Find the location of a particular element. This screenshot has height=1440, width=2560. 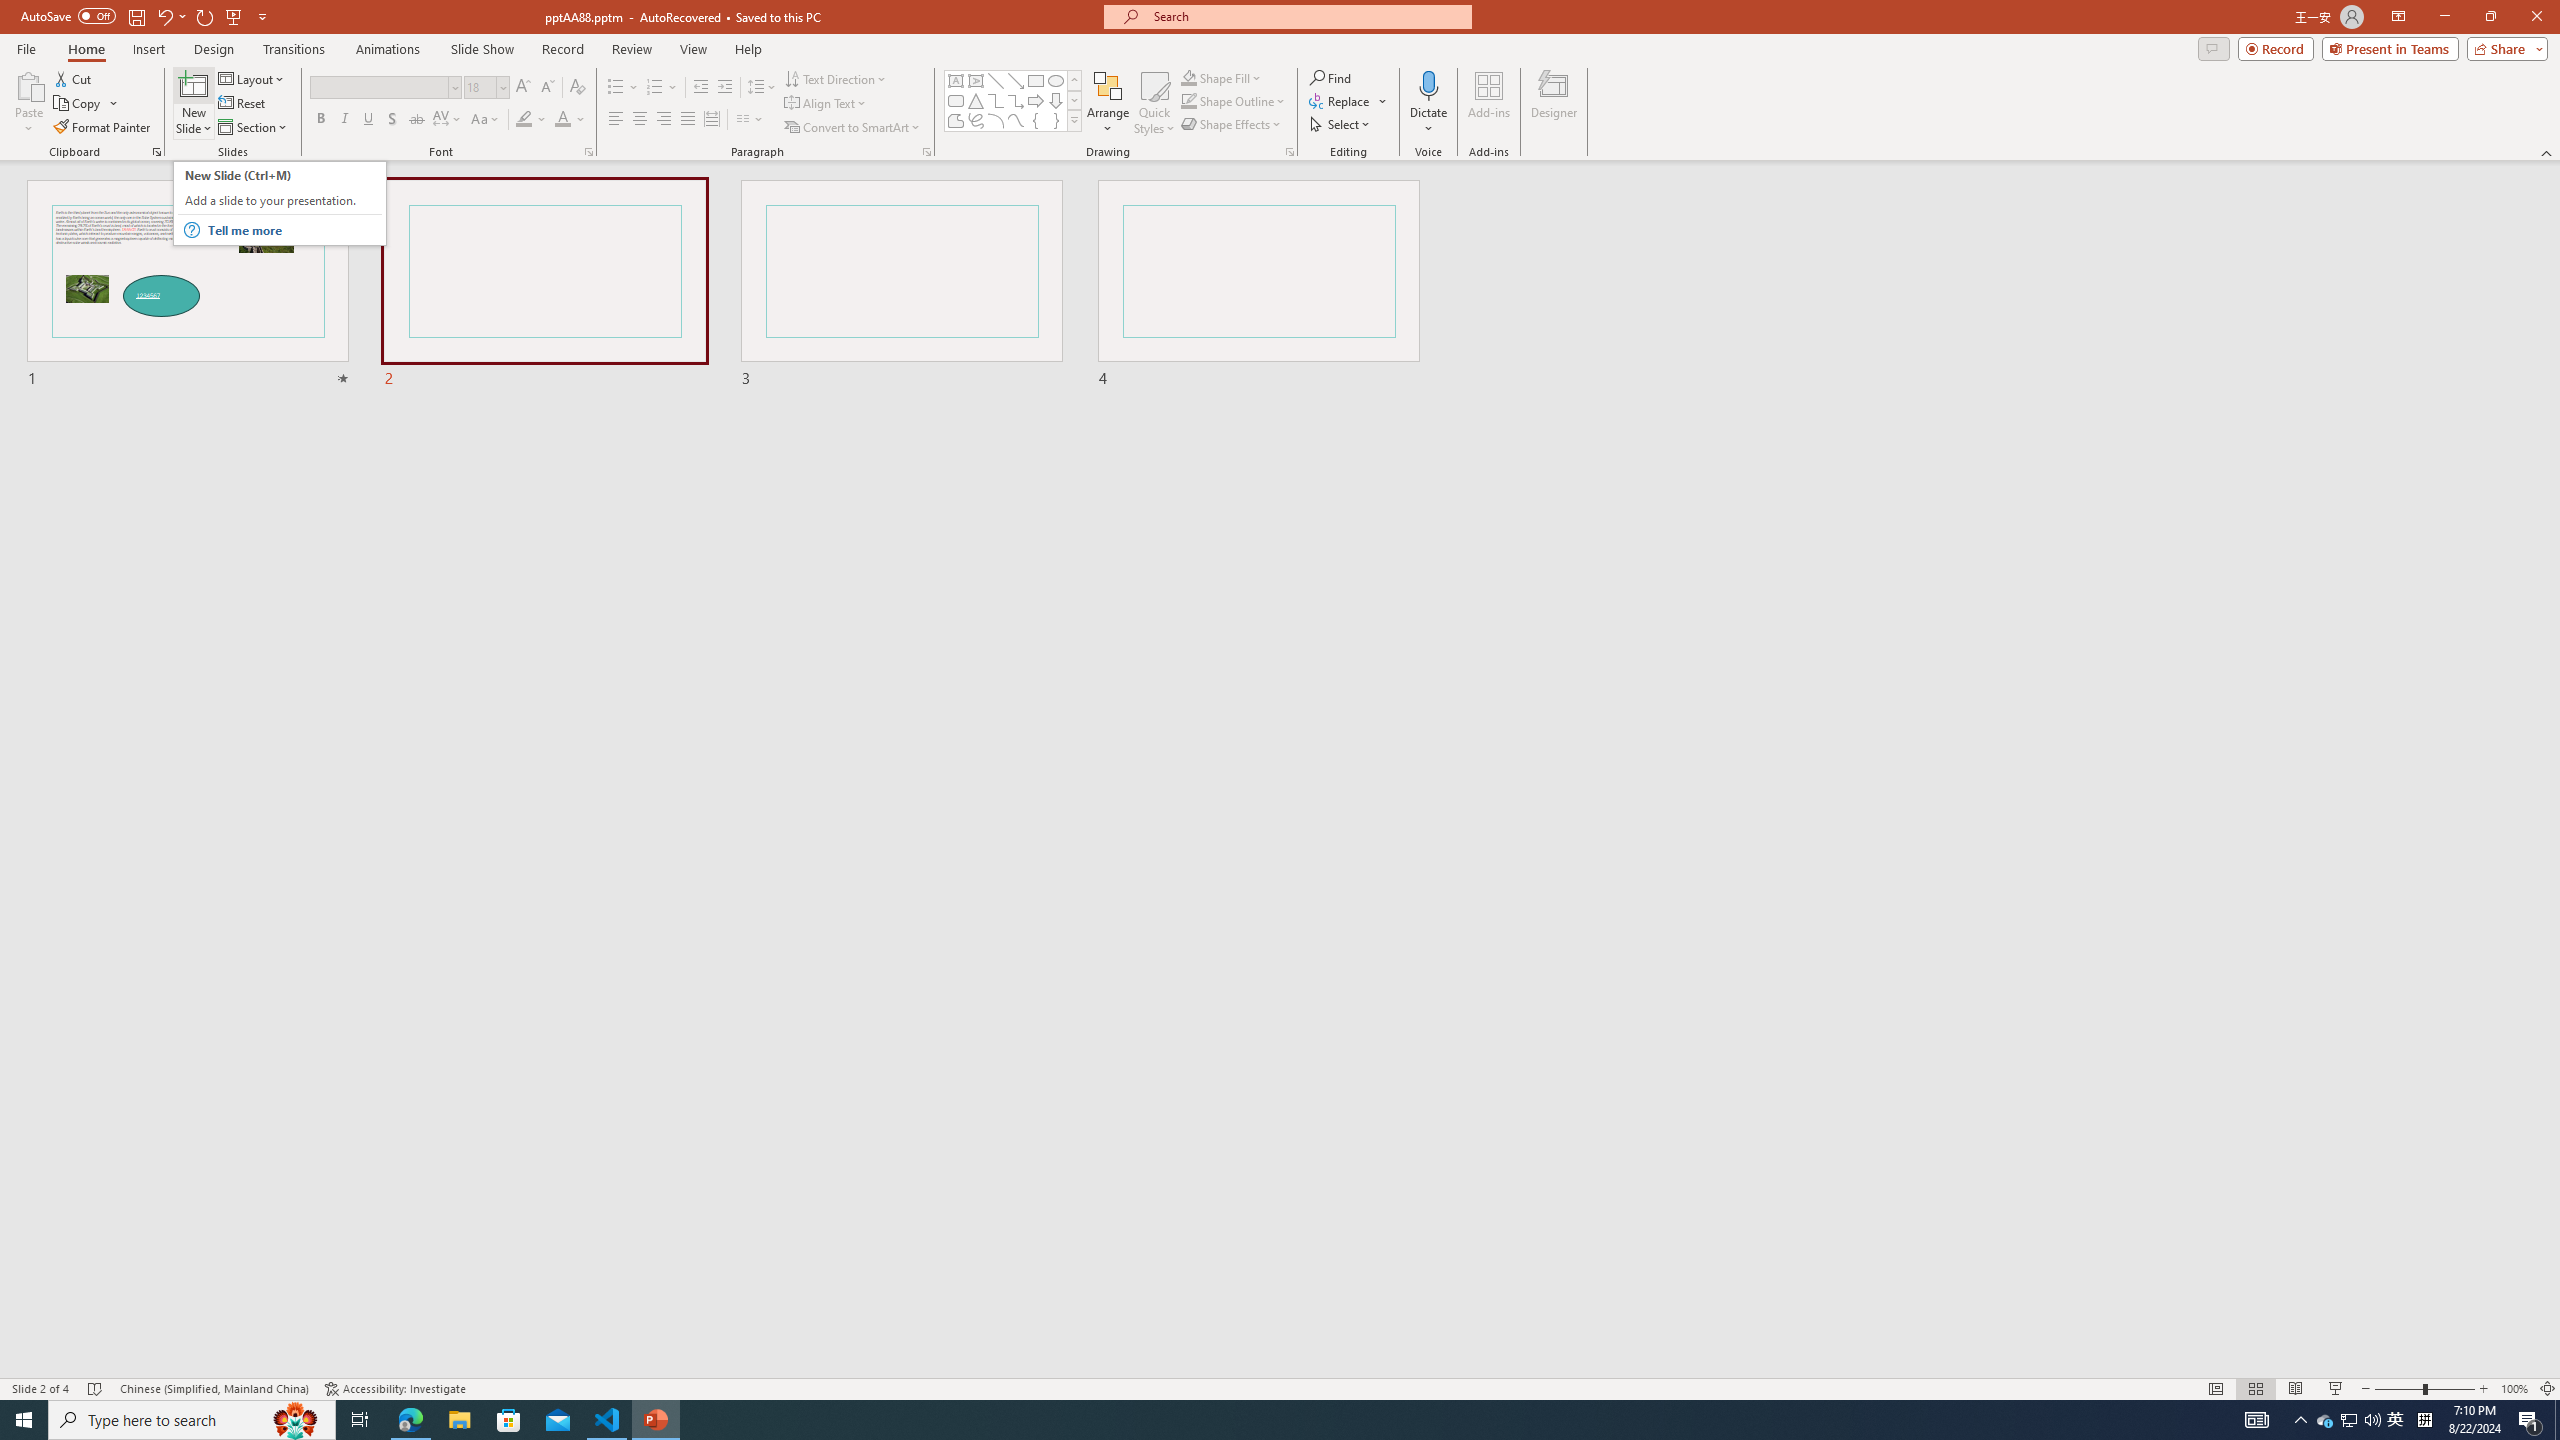

Row up is located at coordinates (1074, 80).